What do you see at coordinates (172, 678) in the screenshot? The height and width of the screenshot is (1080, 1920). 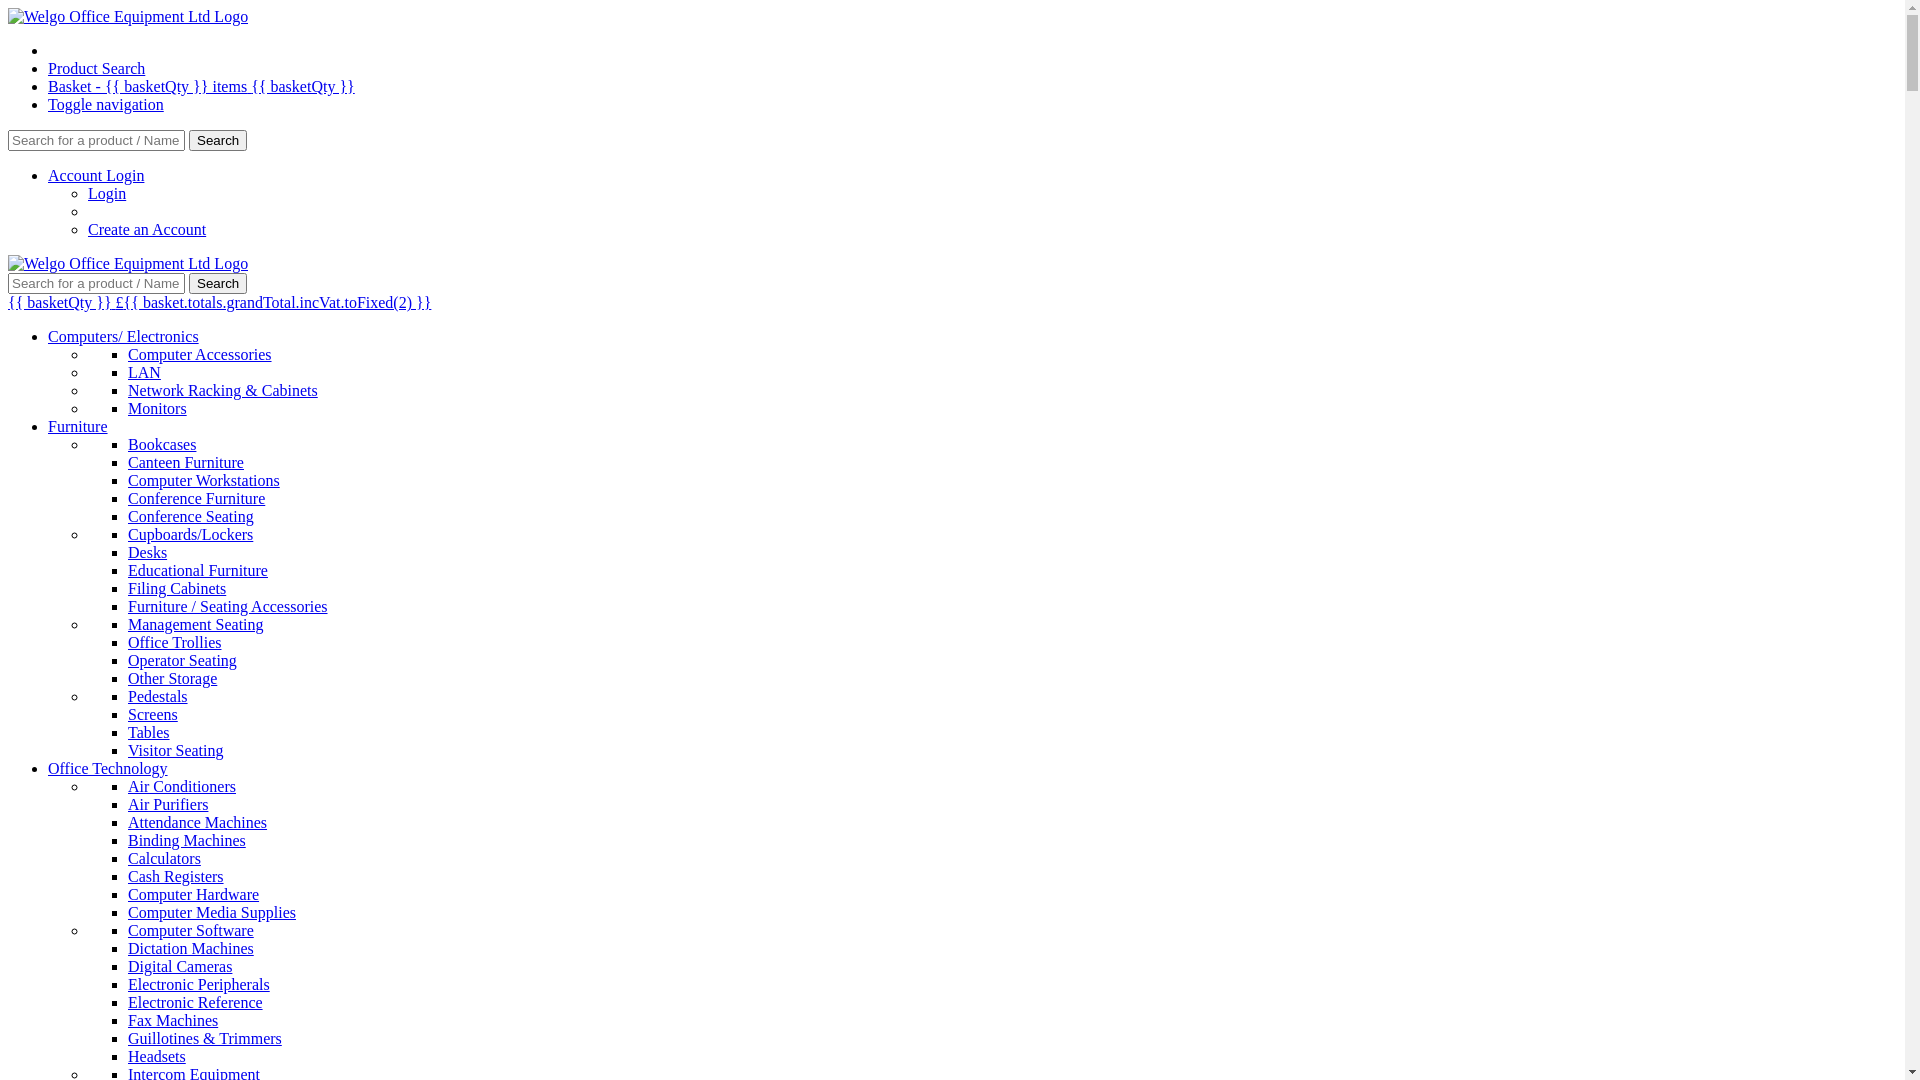 I see `Other Storage` at bounding box center [172, 678].